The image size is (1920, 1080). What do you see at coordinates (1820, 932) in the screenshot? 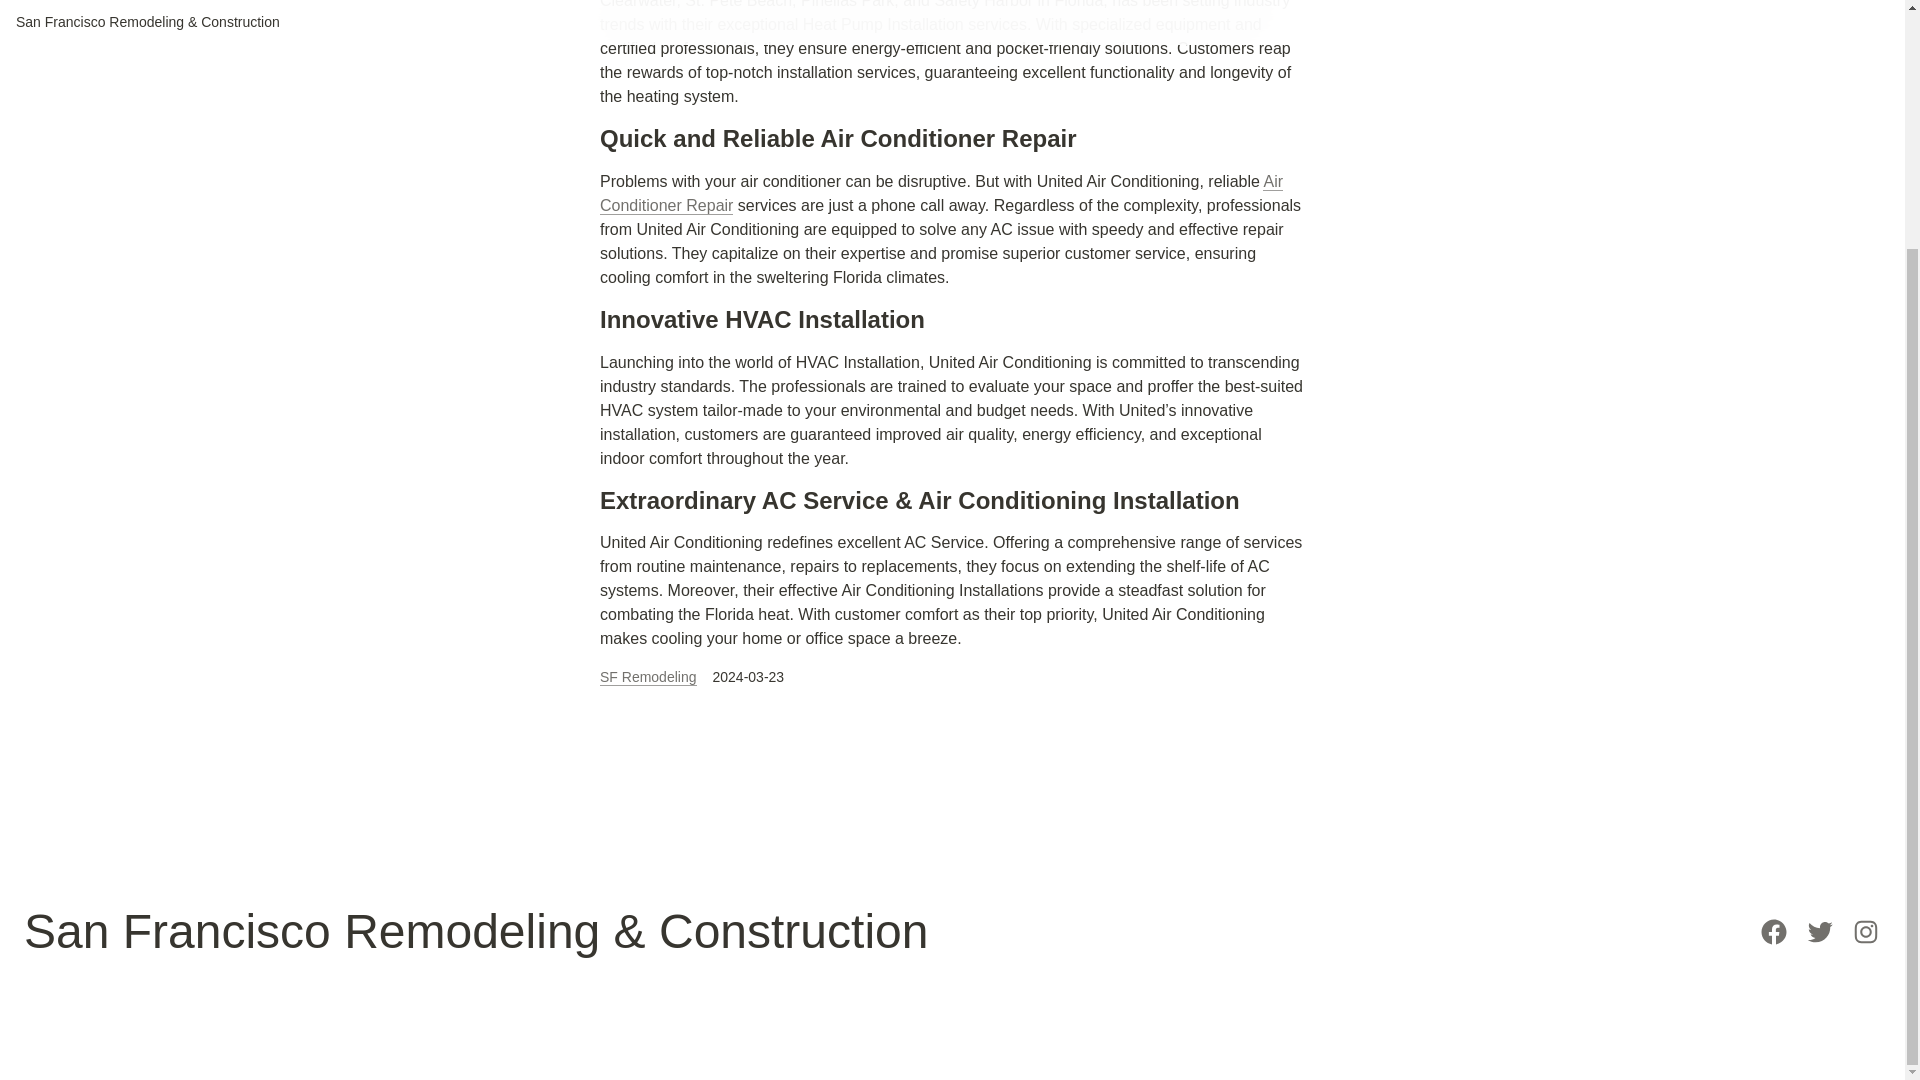
I see `Twitter` at bounding box center [1820, 932].